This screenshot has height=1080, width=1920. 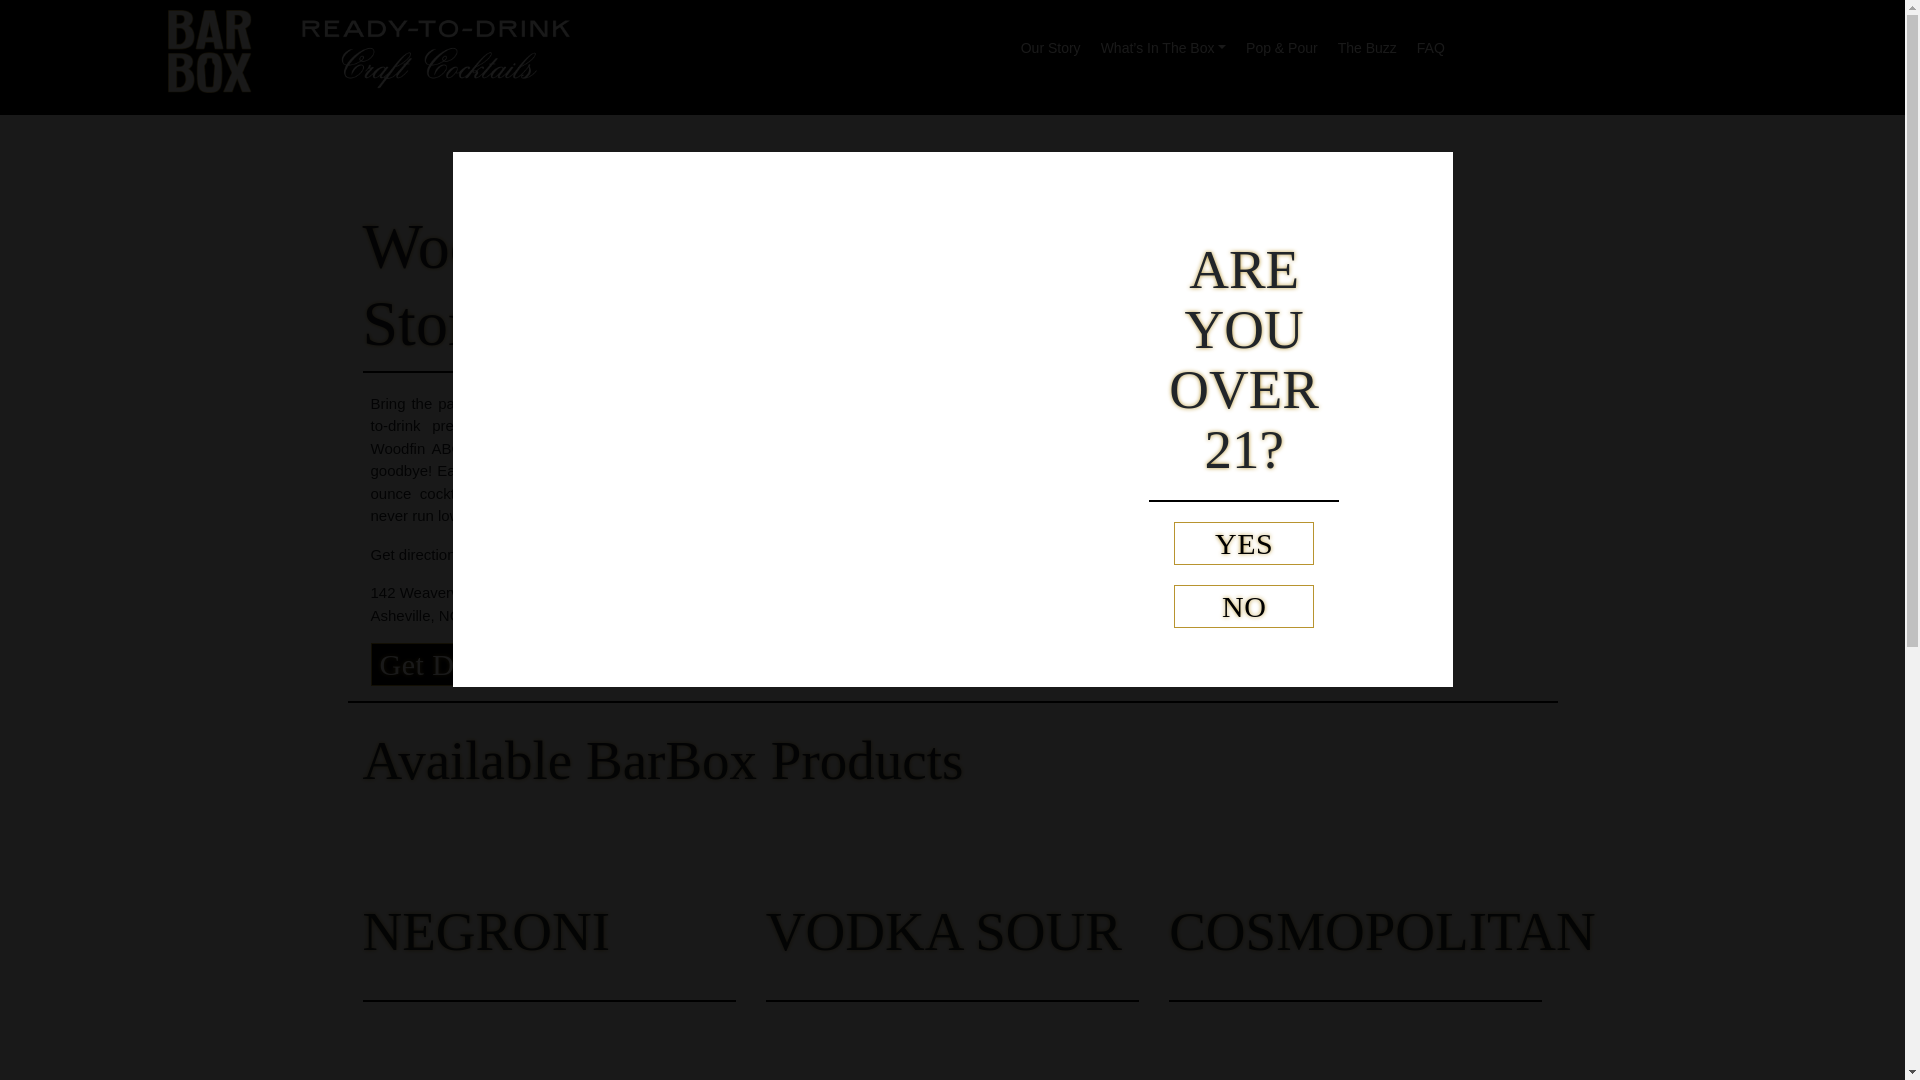 What do you see at coordinates (1368, 42) in the screenshot?
I see `The Buzz` at bounding box center [1368, 42].